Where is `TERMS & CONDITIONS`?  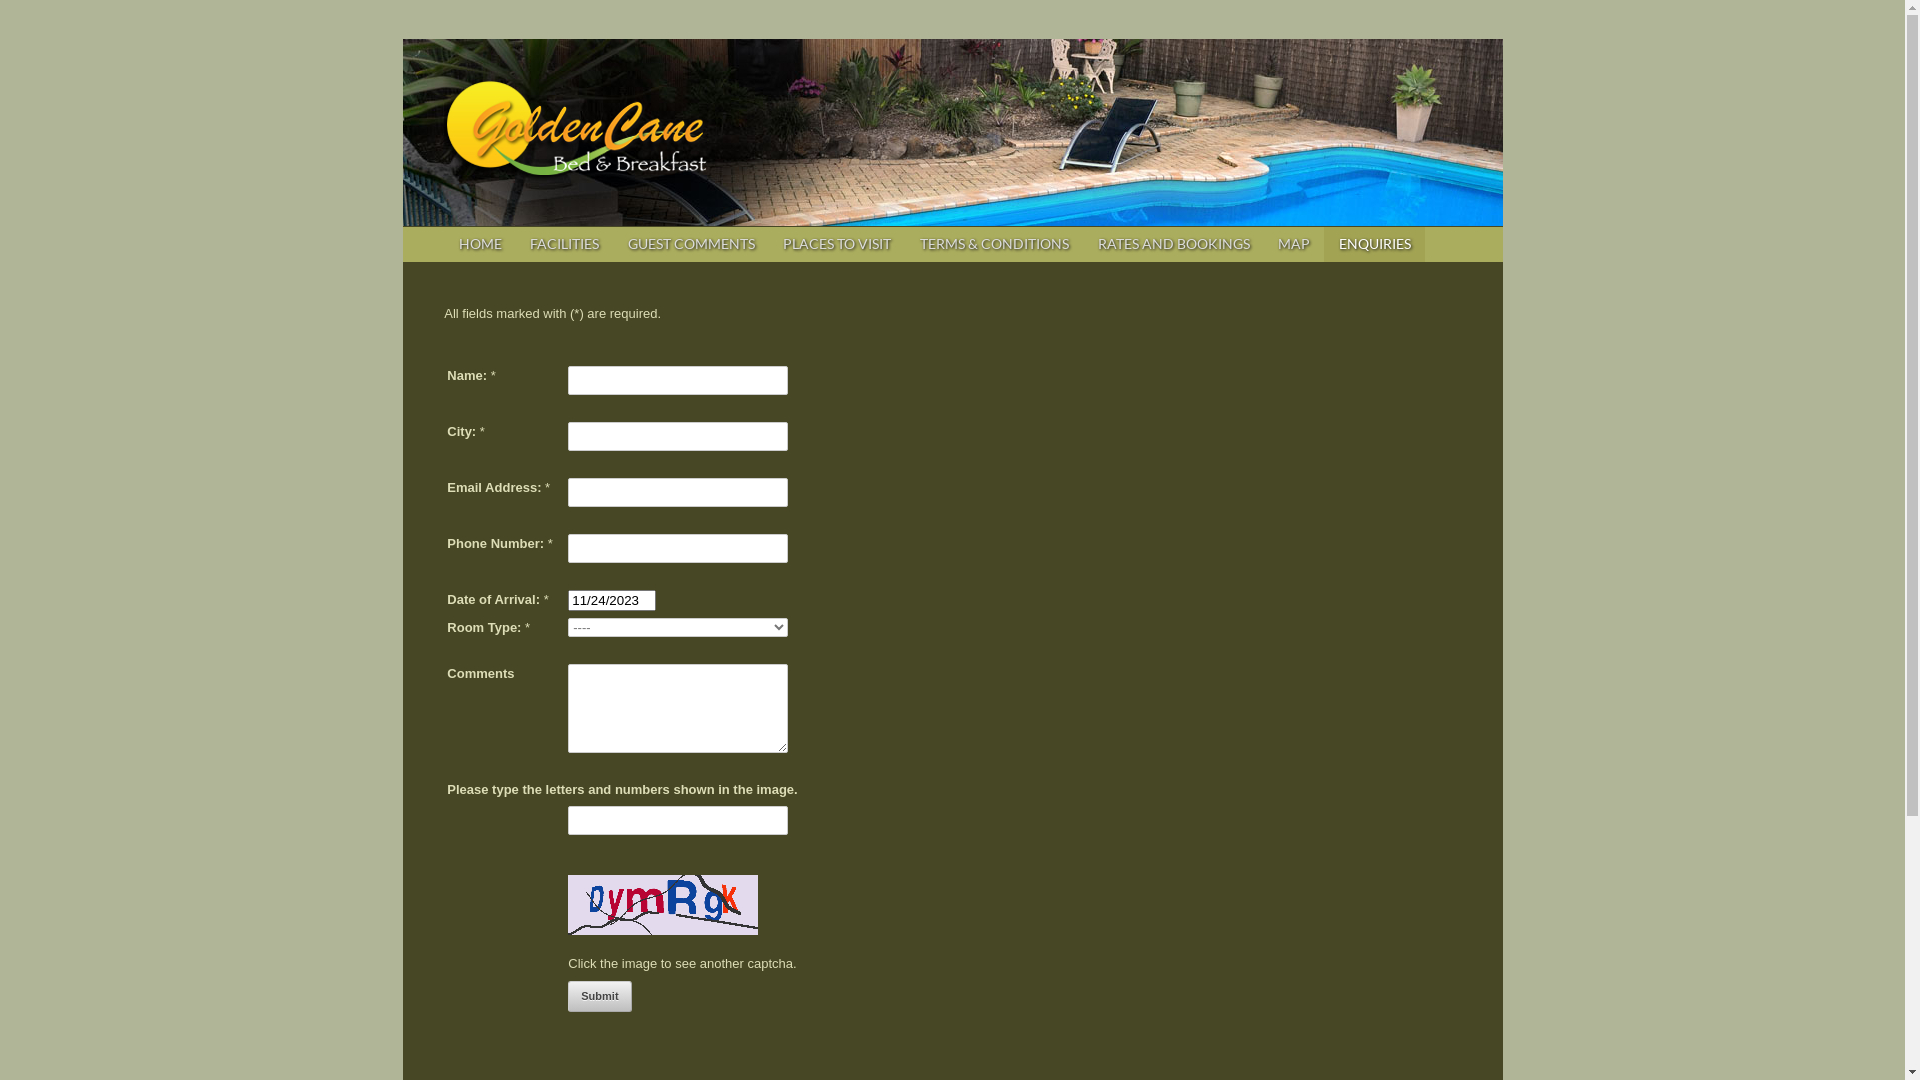 TERMS & CONDITIONS is located at coordinates (995, 245).